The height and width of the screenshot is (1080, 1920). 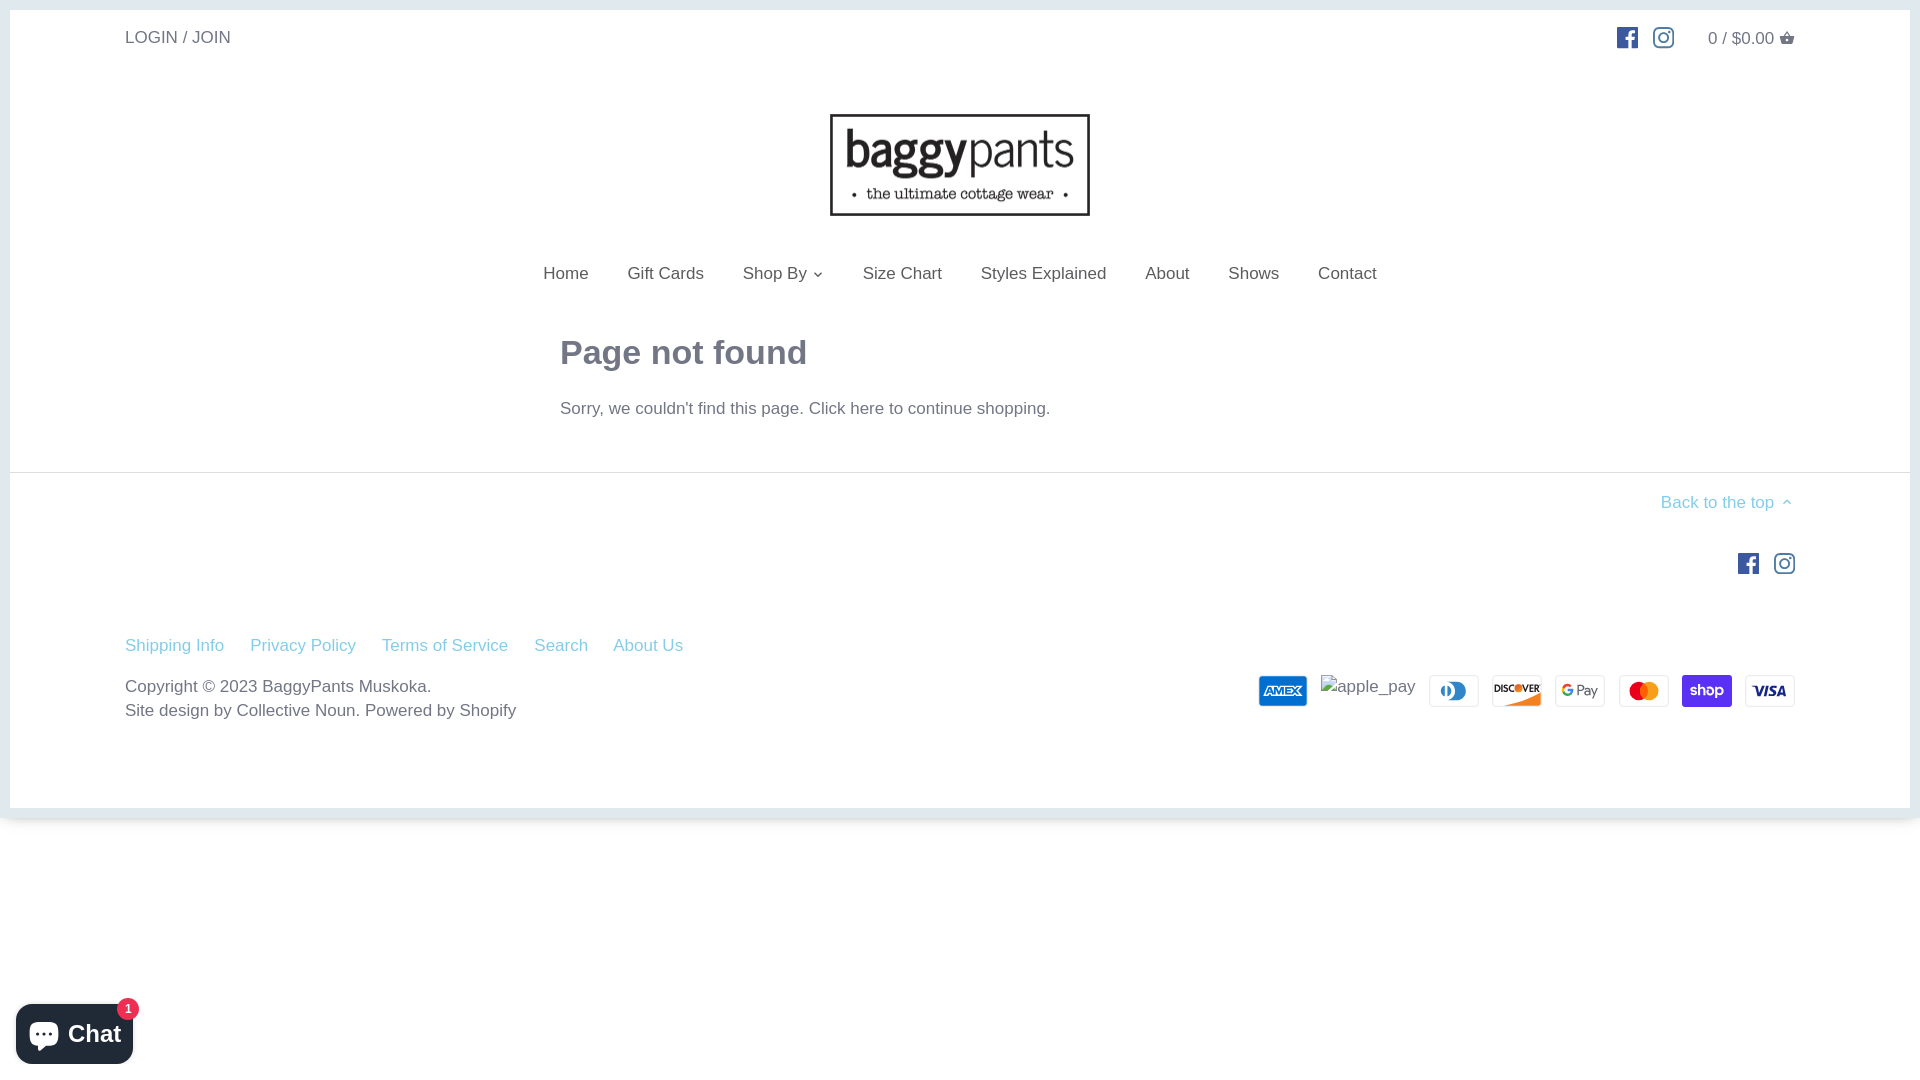 What do you see at coordinates (212, 36) in the screenshot?
I see `JOIN` at bounding box center [212, 36].